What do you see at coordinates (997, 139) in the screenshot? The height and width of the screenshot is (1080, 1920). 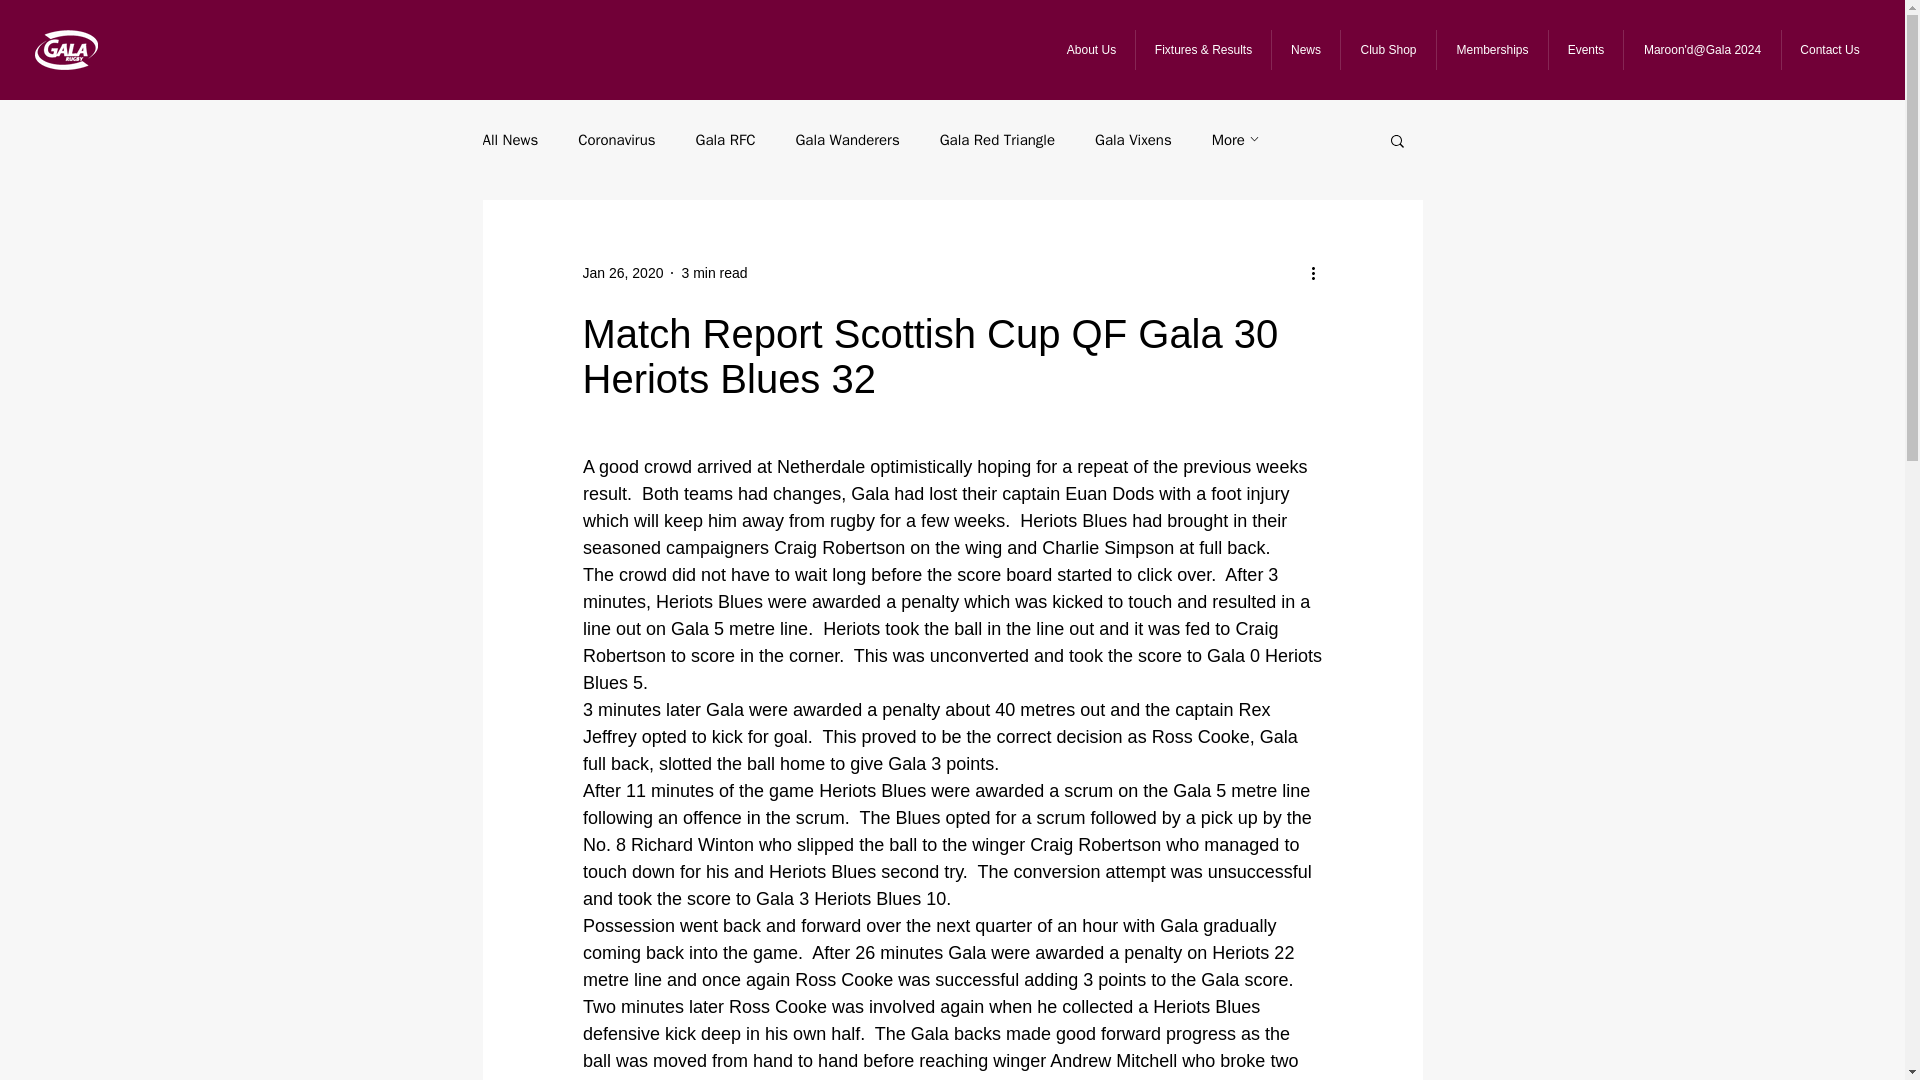 I see `Gala Red Triangle` at bounding box center [997, 139].